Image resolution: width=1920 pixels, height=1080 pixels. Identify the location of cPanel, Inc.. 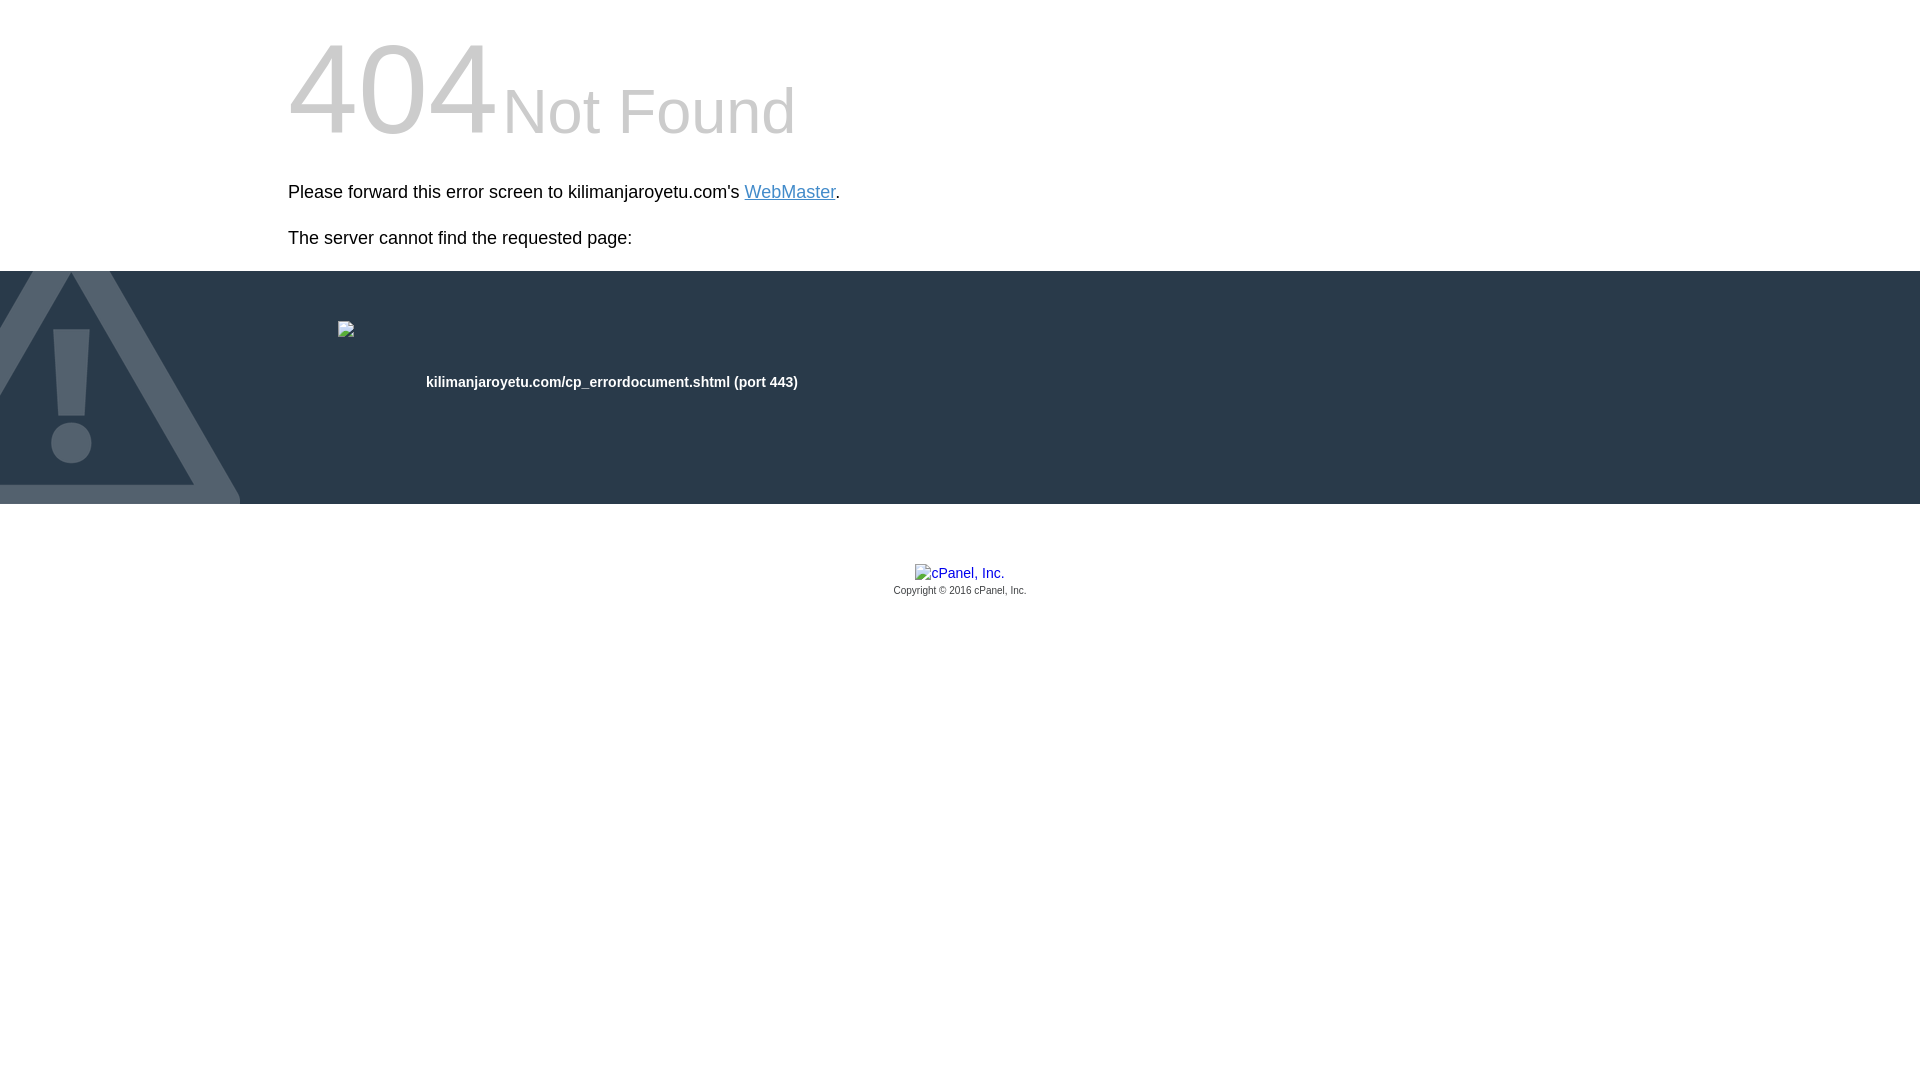
(960, 581).